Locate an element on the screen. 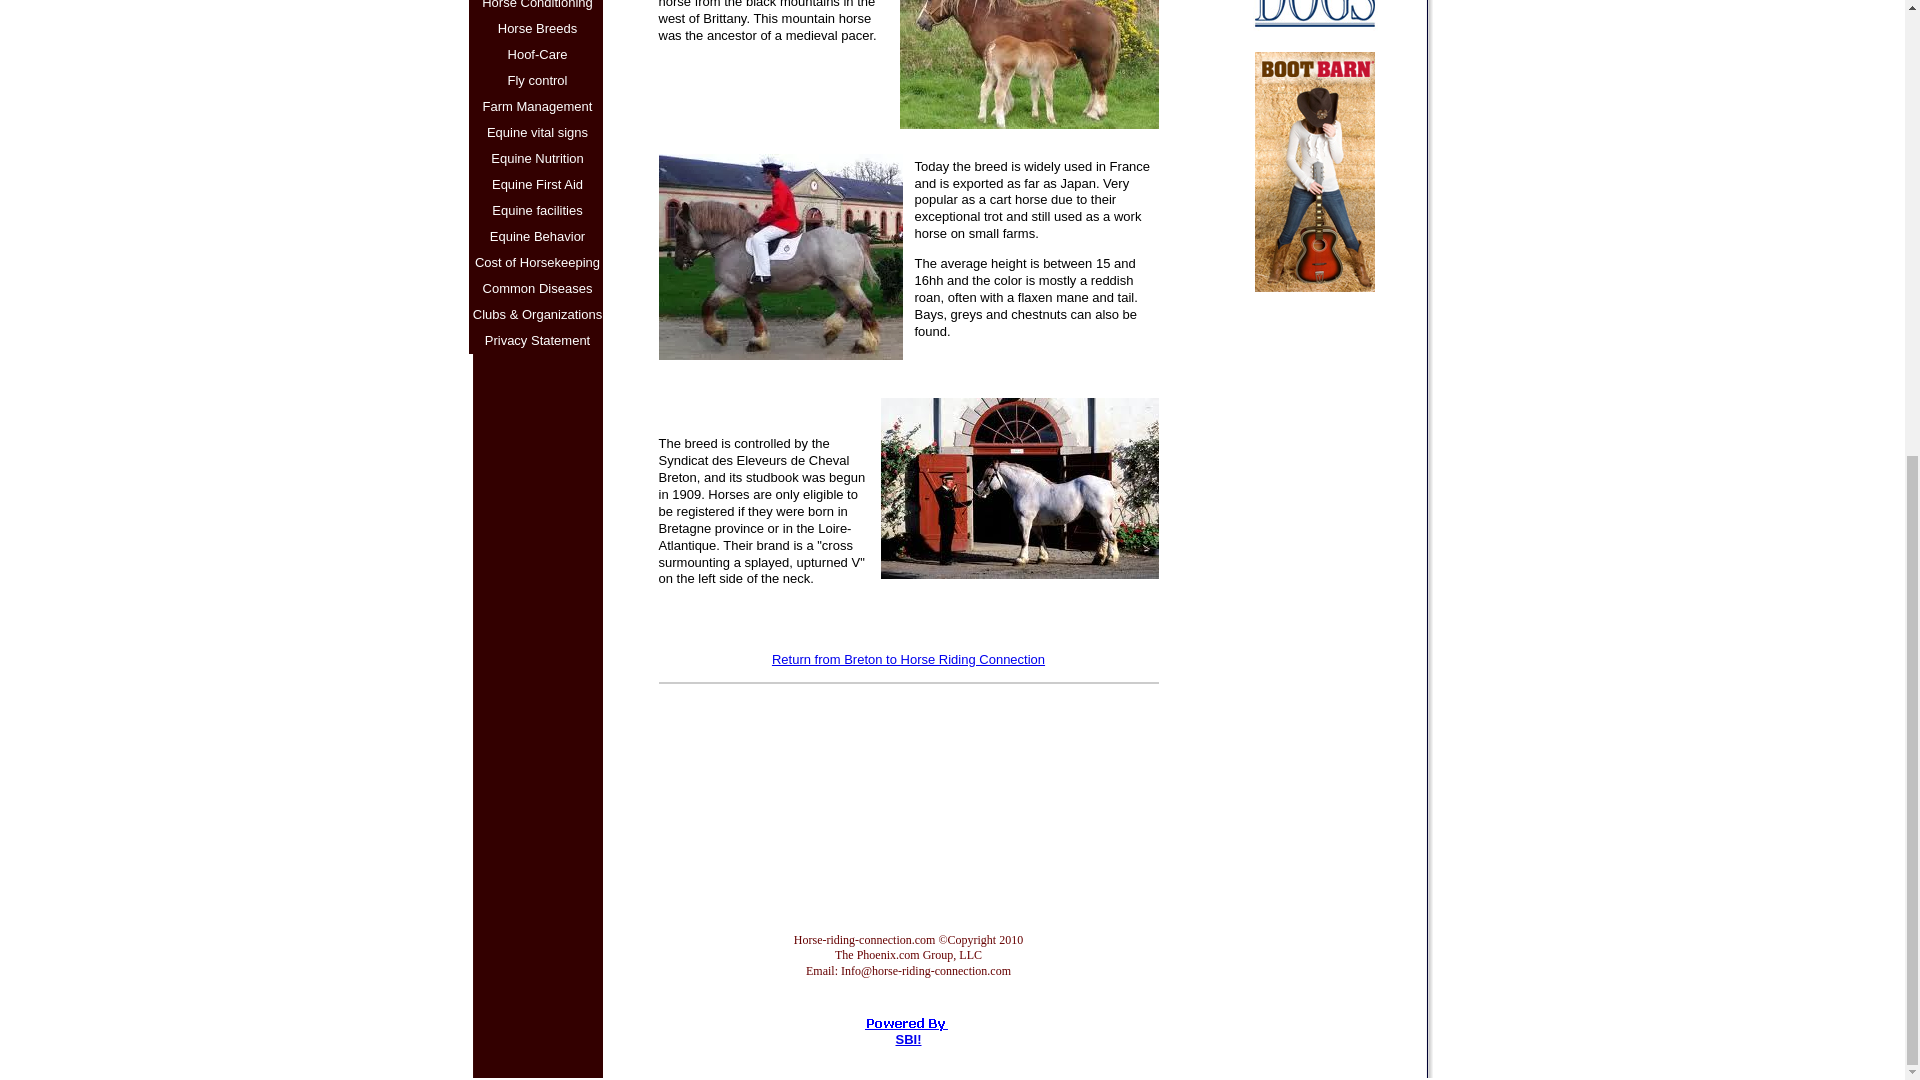 Image resolution: width=1920 pixels, height=1080 pixels. Farm Management is located at coordinates (537, 106).